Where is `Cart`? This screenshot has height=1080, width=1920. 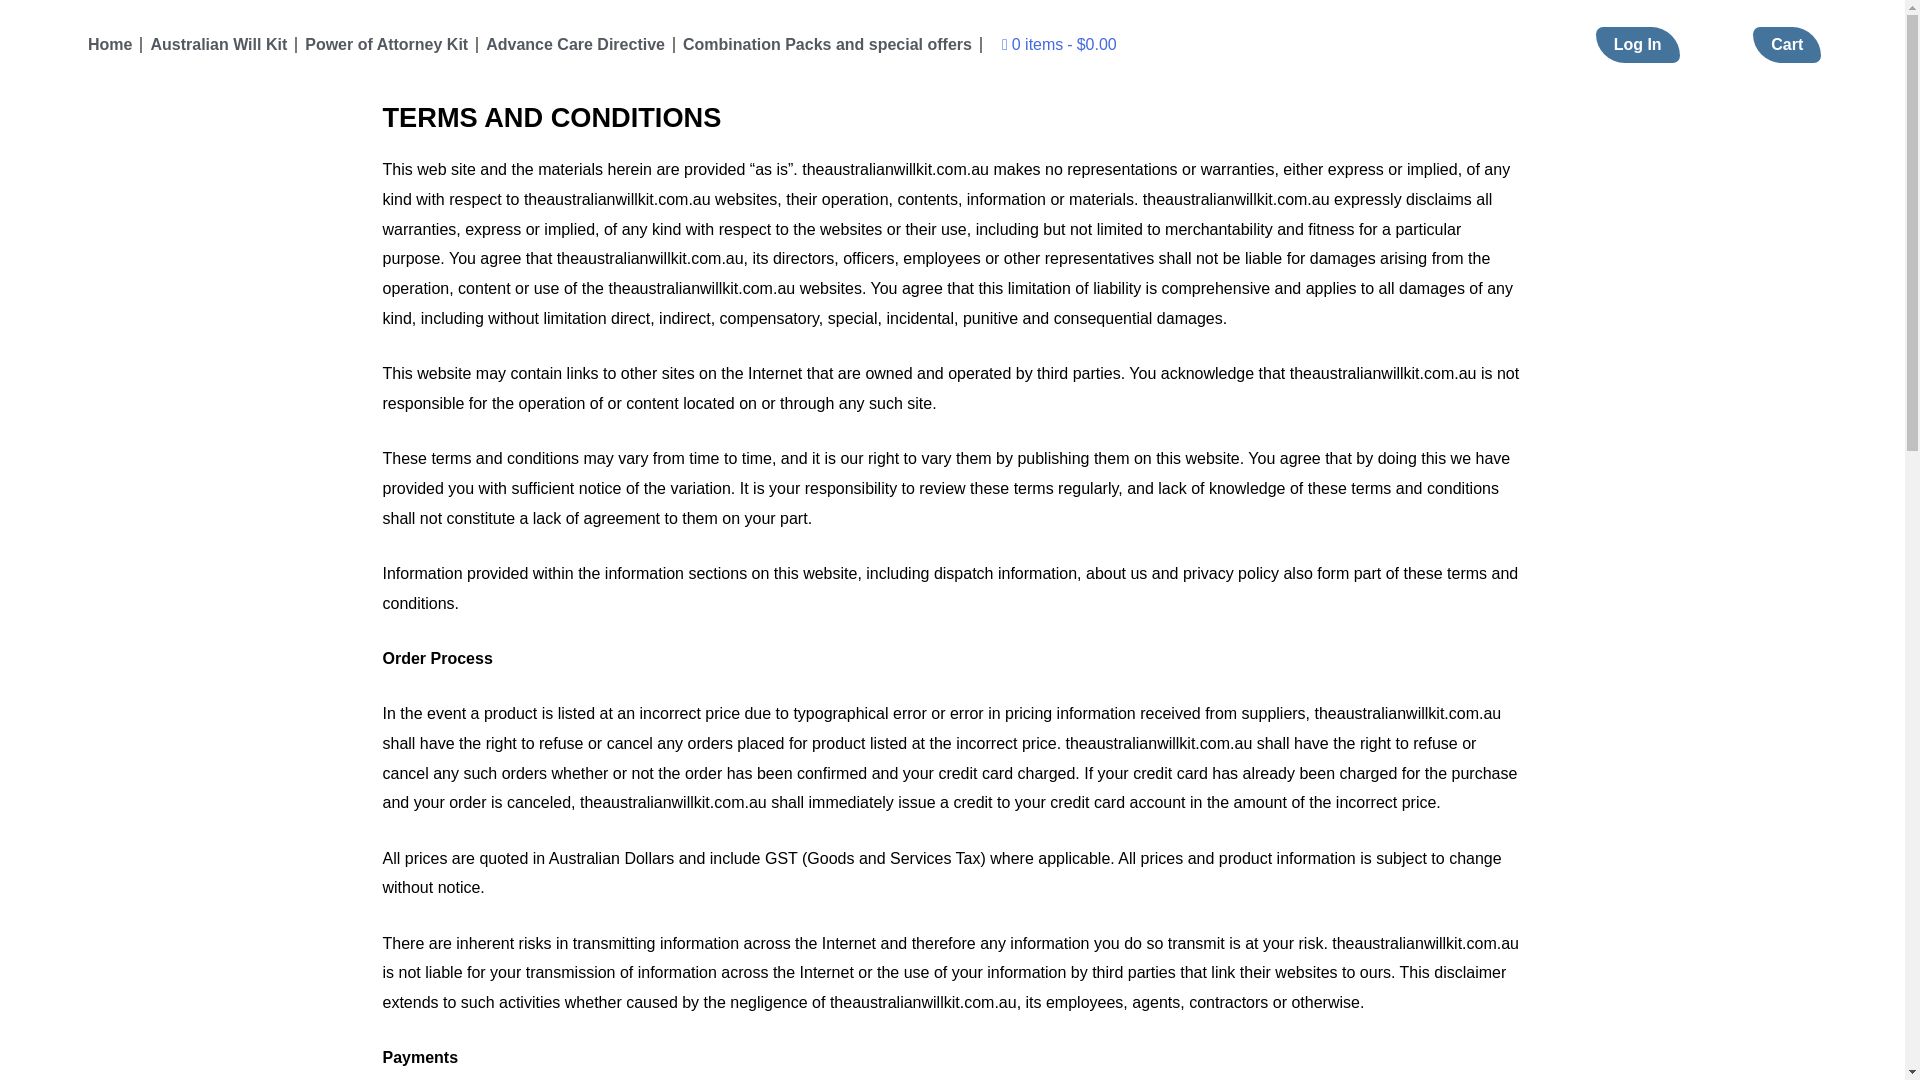
Cart is located at coordinates (1786, 44).